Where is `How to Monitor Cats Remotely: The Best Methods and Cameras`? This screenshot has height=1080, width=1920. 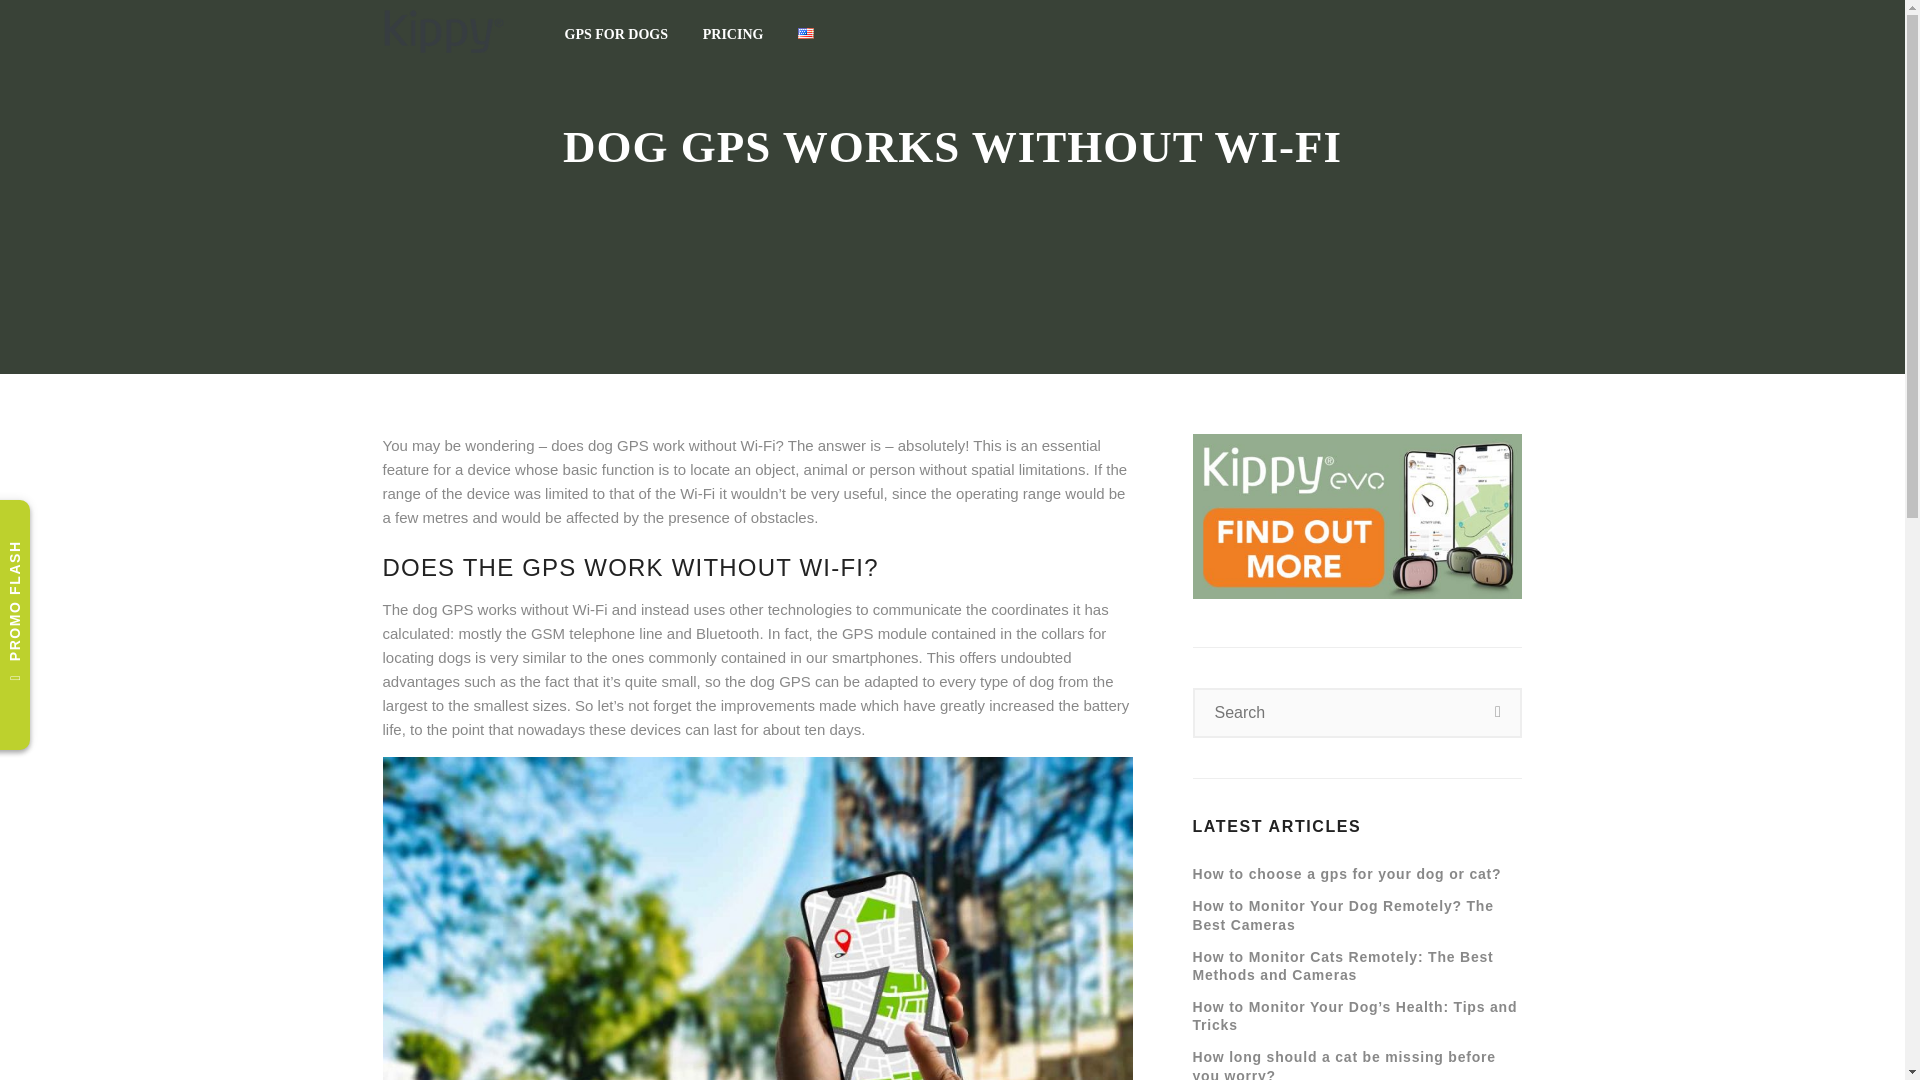
How to Monitor Cats Remotely: The Best Methods and Cameras is located at coordinates (1342, 914).